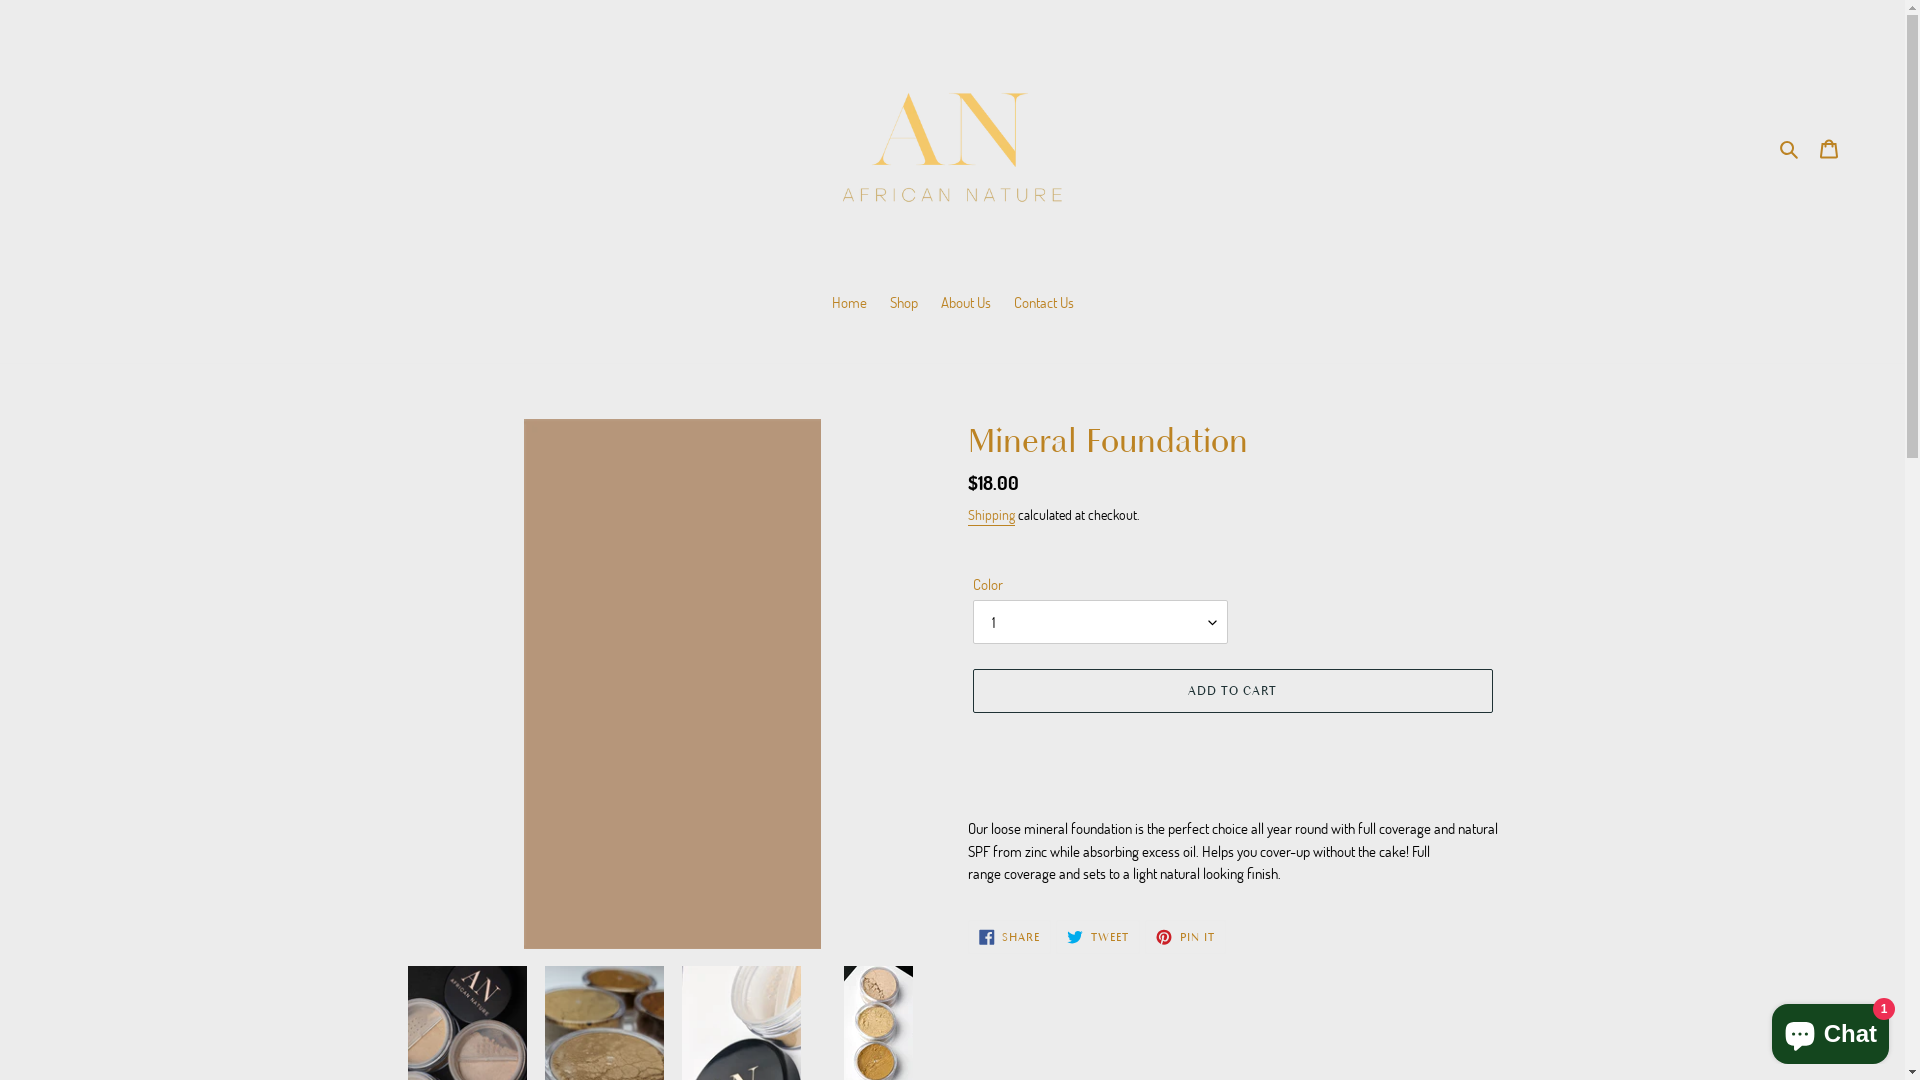 The height and width of the screenshot is (1080, 1920). Describe the element at coordinates (904, 304) in the screenshot. I see `Shop` at that location.